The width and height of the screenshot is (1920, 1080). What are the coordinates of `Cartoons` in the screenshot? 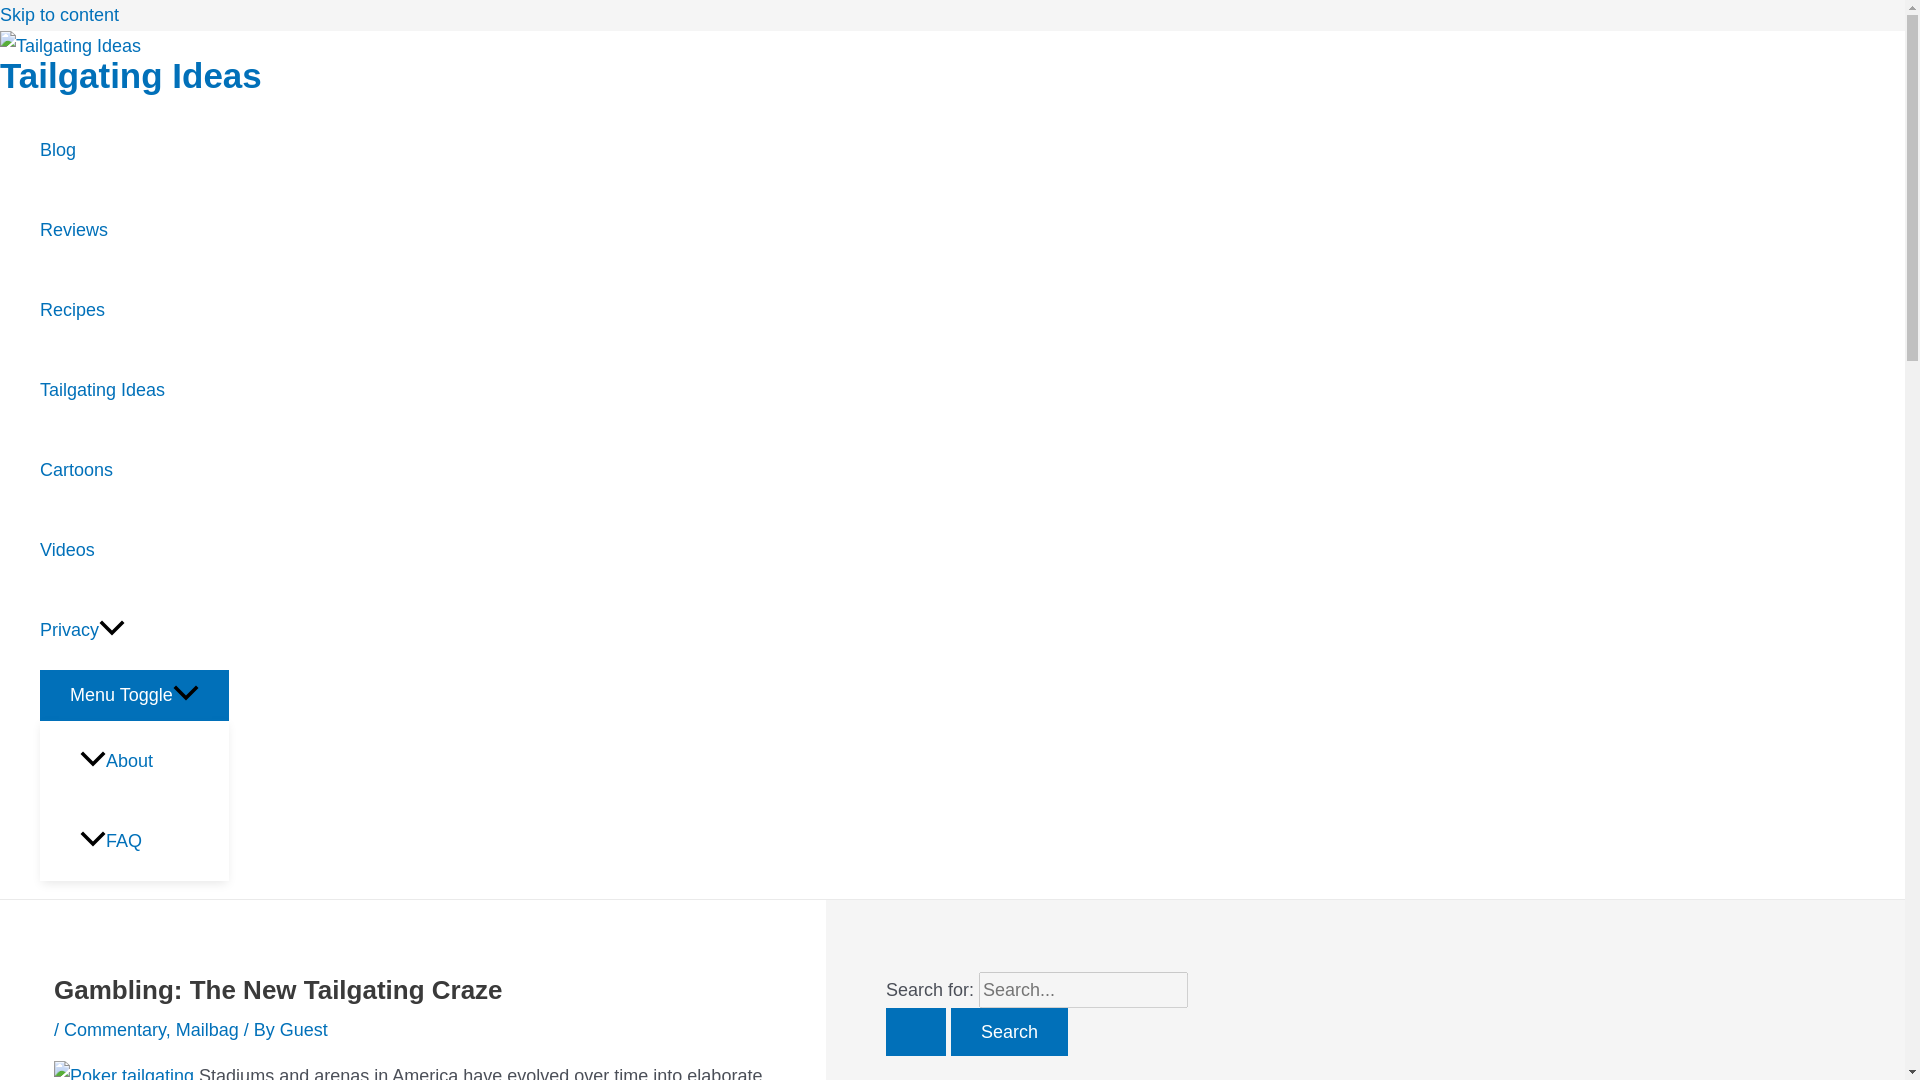 It's located at (134, 469).